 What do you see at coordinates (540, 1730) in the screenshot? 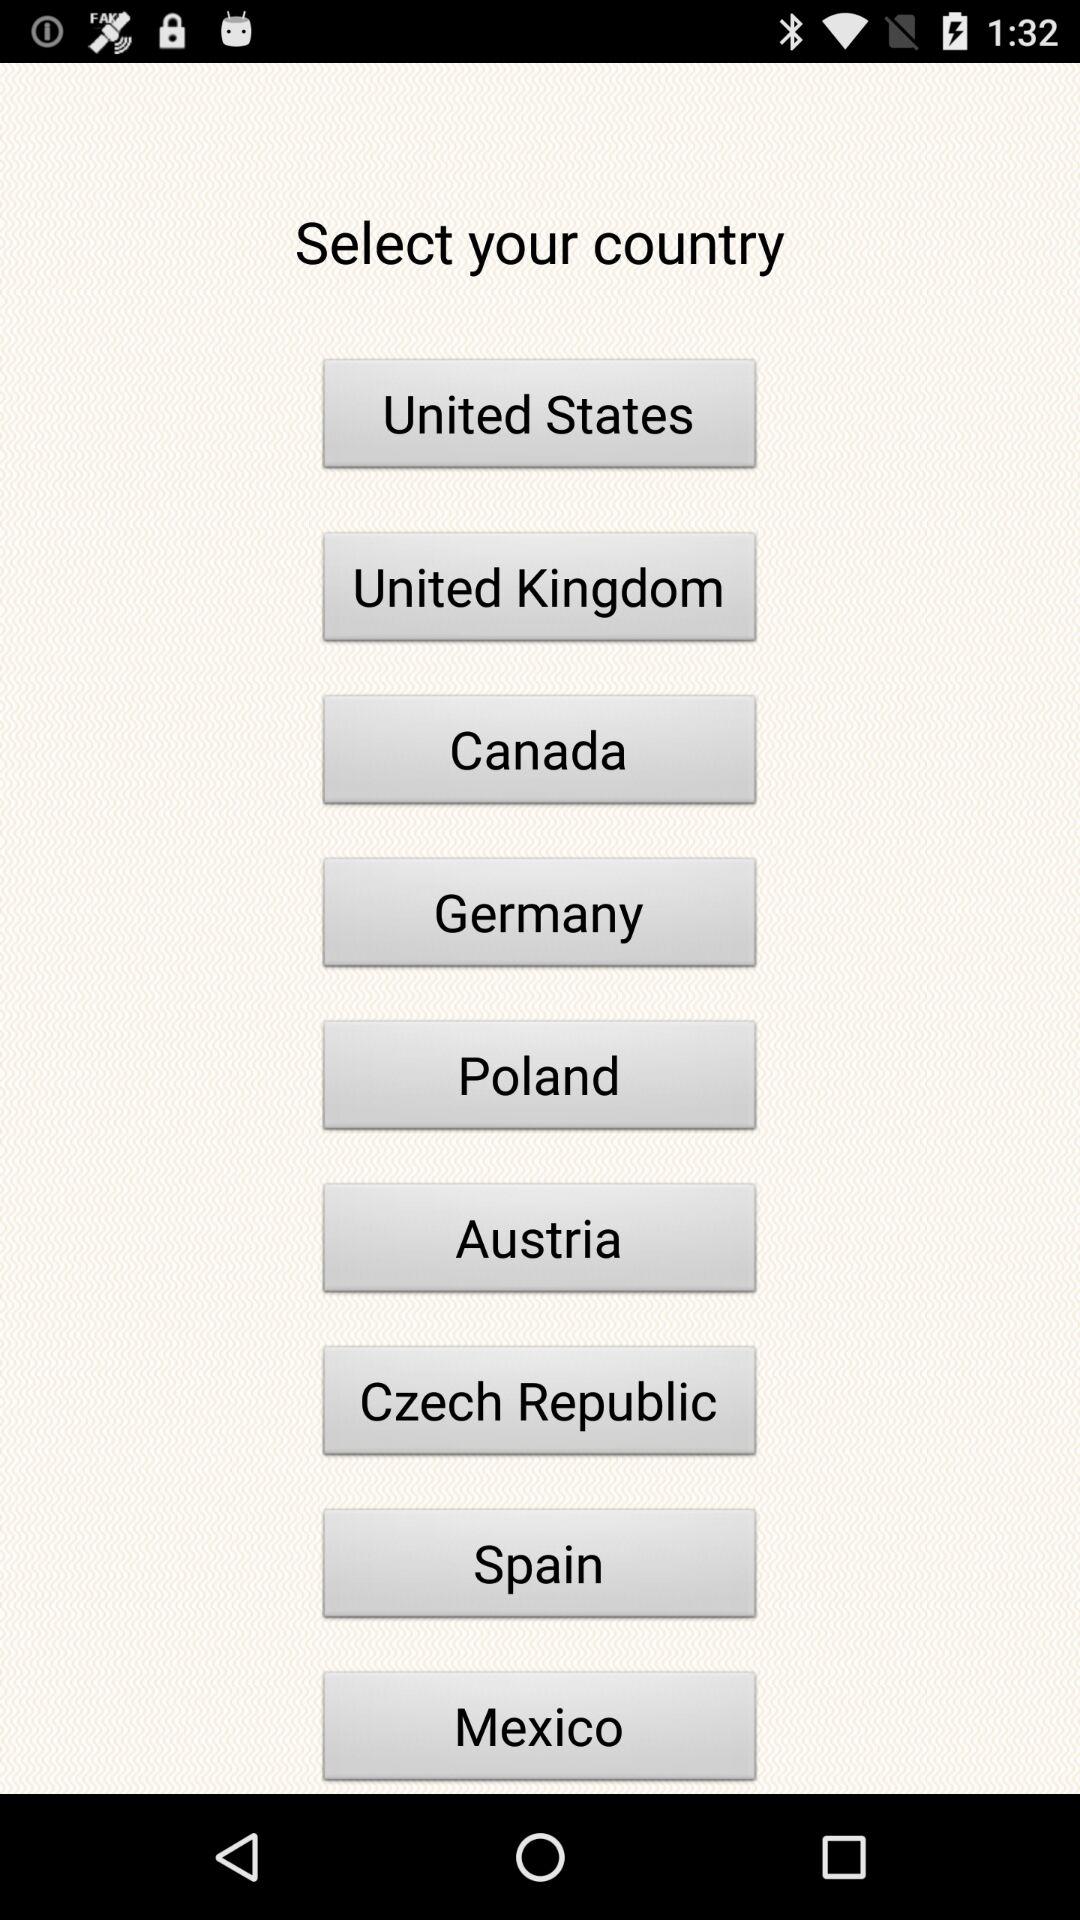
I see `open mexico icon` at bounding box center [540, 1730].